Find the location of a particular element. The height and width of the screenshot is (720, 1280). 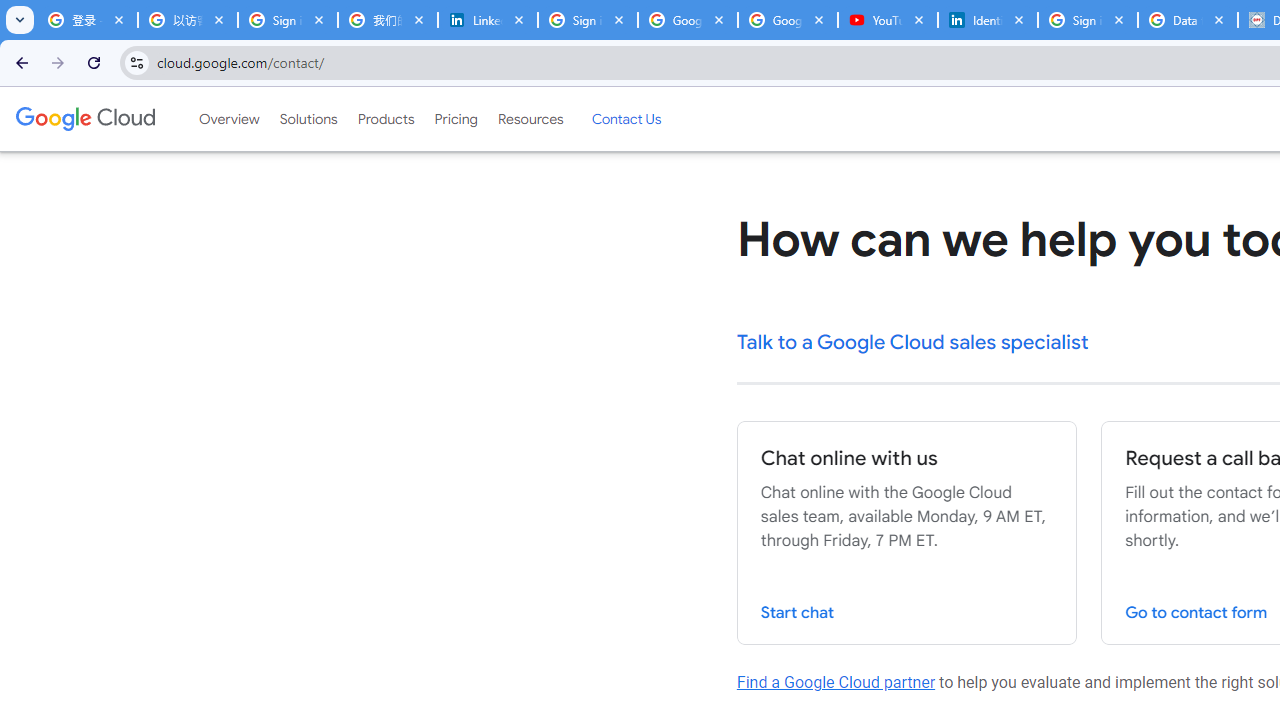

Products is located at coordinates (386, 119).